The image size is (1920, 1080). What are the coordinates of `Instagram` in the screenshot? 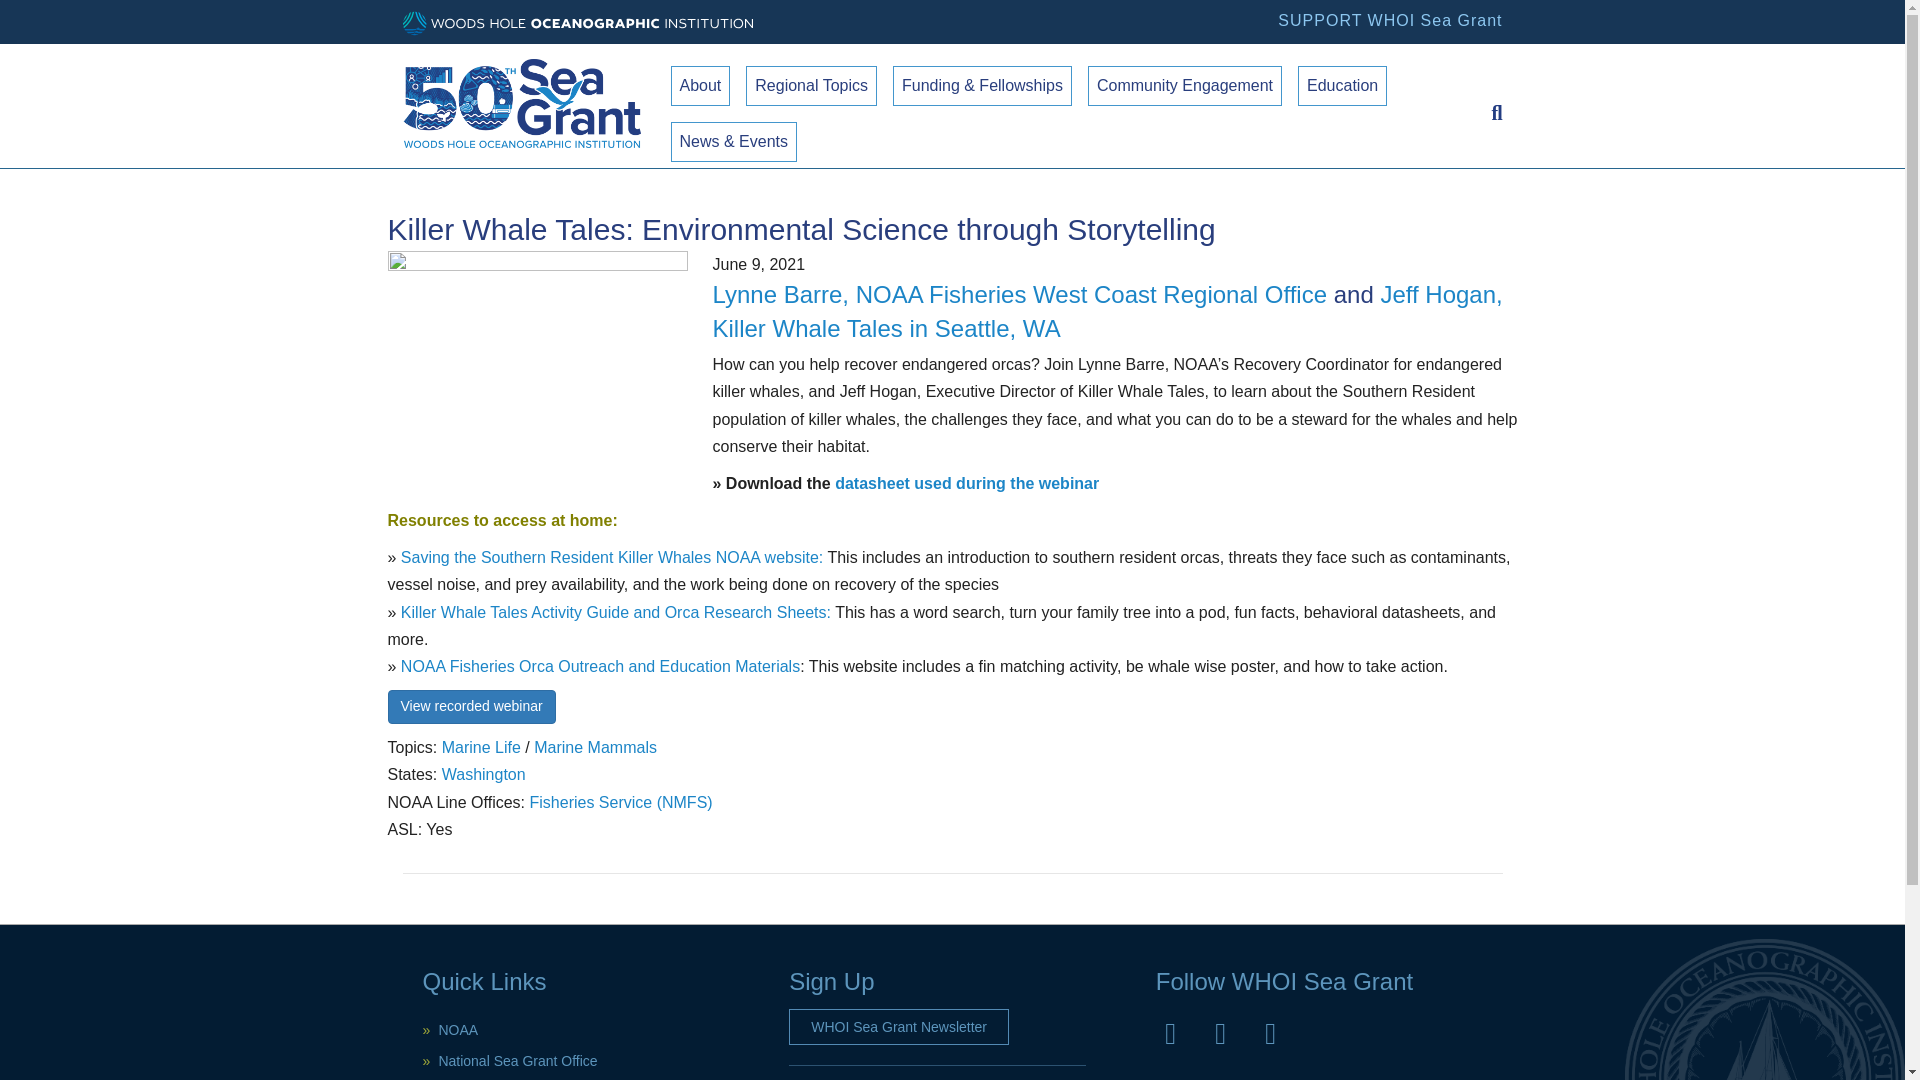 It's located at (1270, 1034).